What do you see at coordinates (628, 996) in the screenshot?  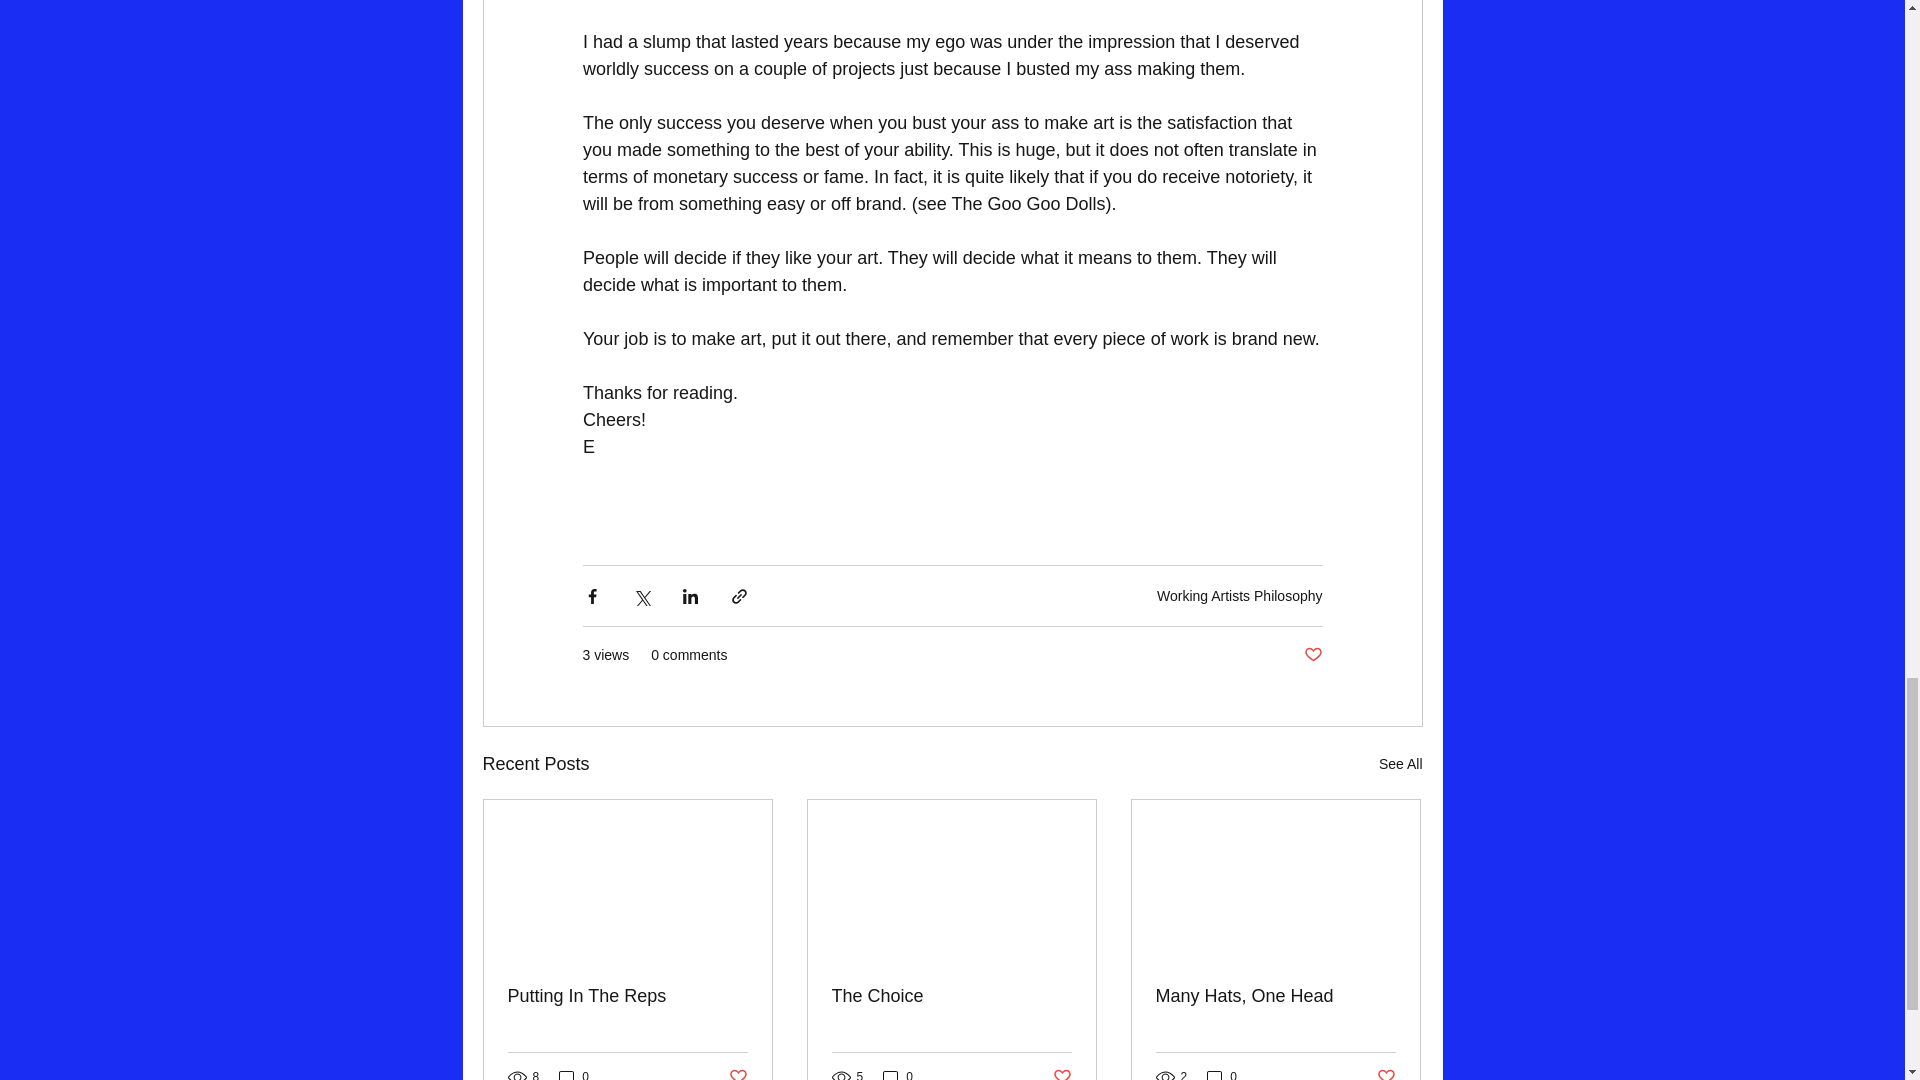 I see `Putting In The Reps` at bounding box center [628, 996].